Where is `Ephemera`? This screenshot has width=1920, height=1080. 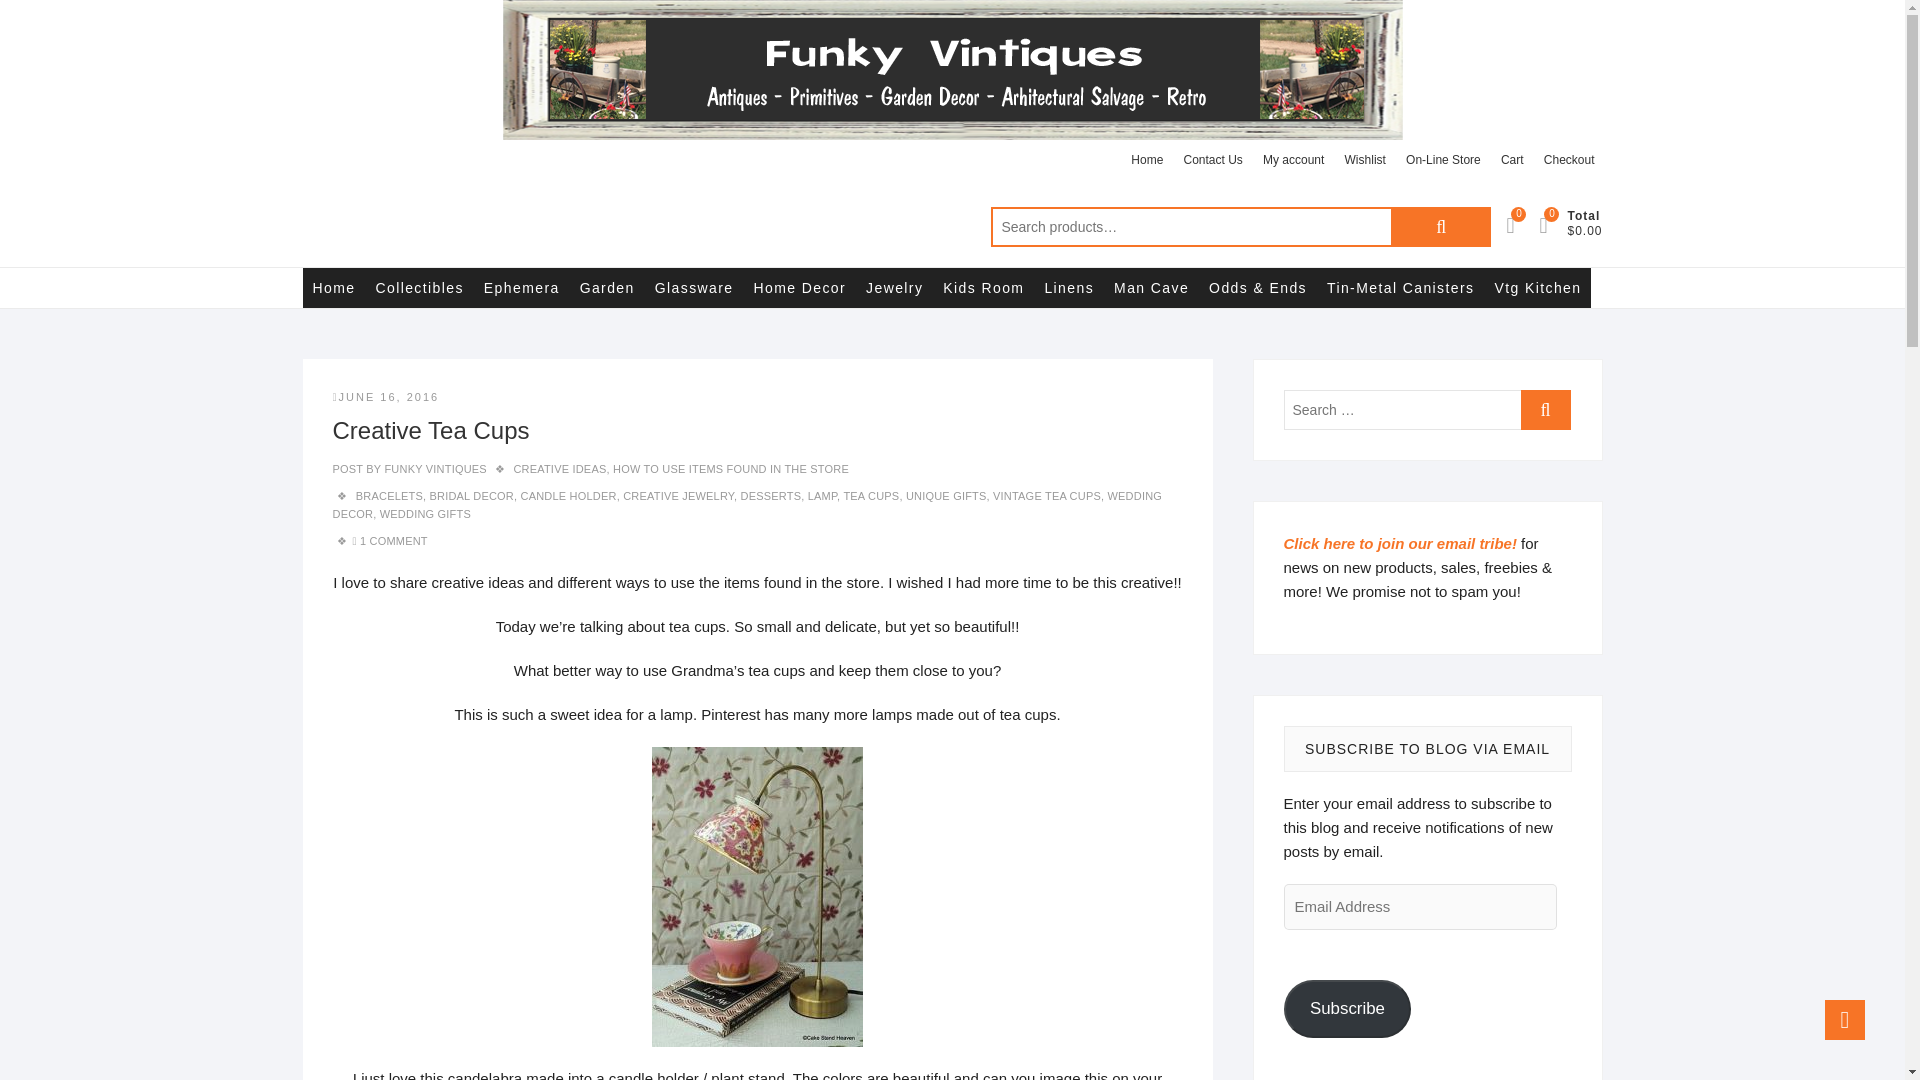 Ephemera is located at coordinates (522, 287).